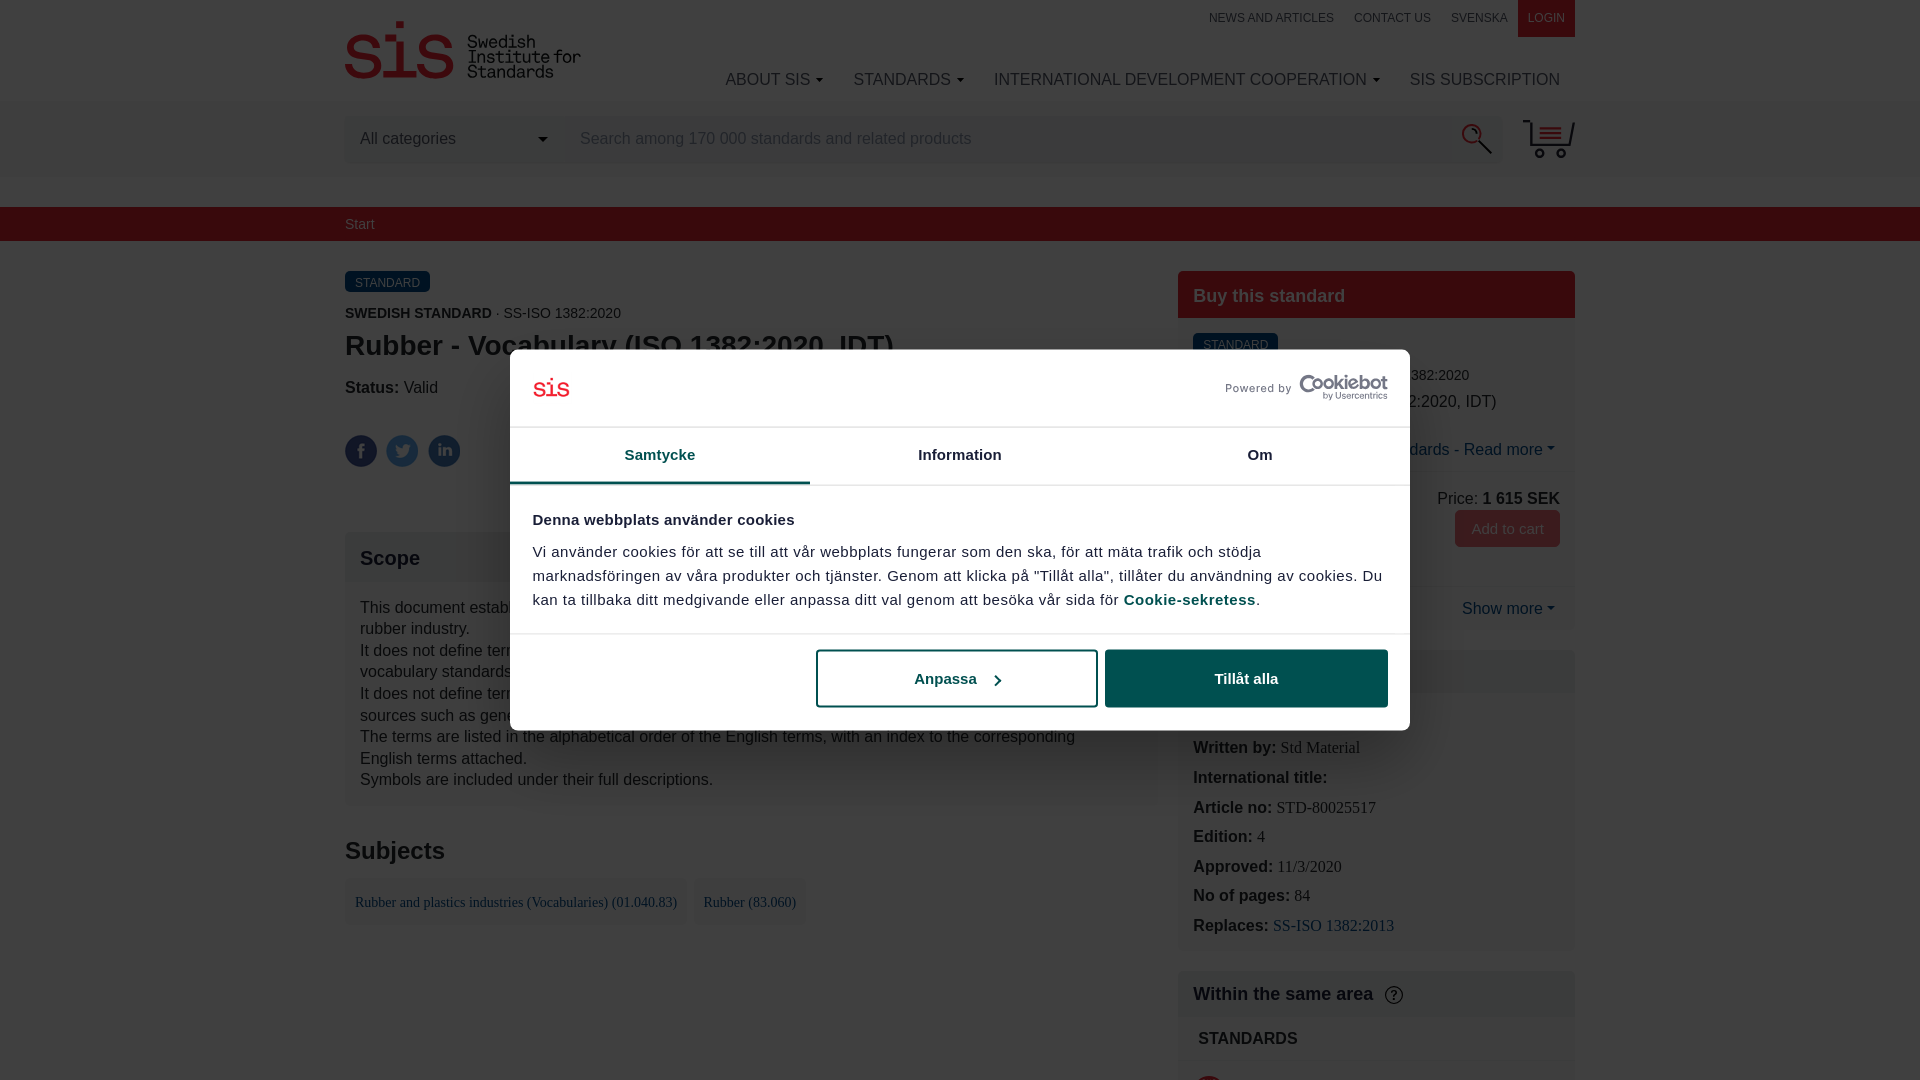  I want to click on Samtycke, so click(660, 454).